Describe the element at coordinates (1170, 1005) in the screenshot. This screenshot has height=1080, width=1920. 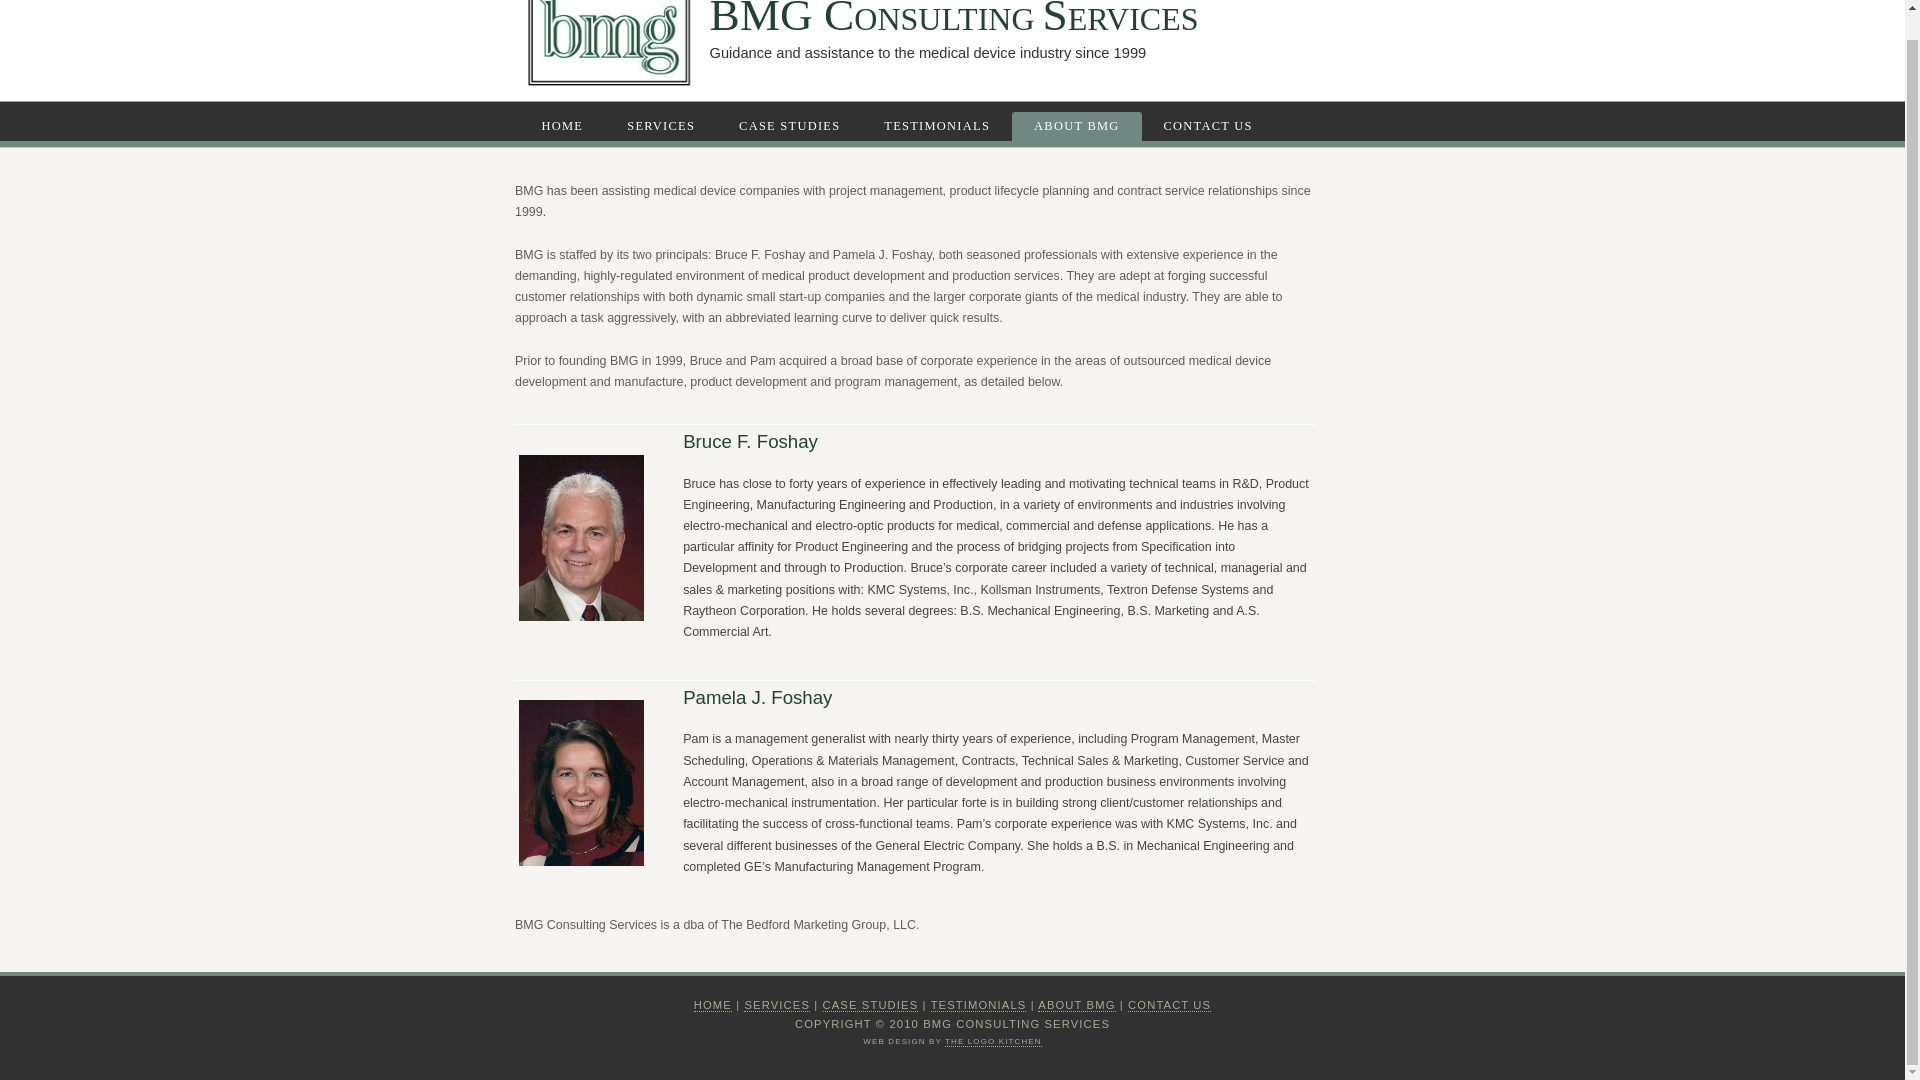
I see `CONTACT US` at that location.